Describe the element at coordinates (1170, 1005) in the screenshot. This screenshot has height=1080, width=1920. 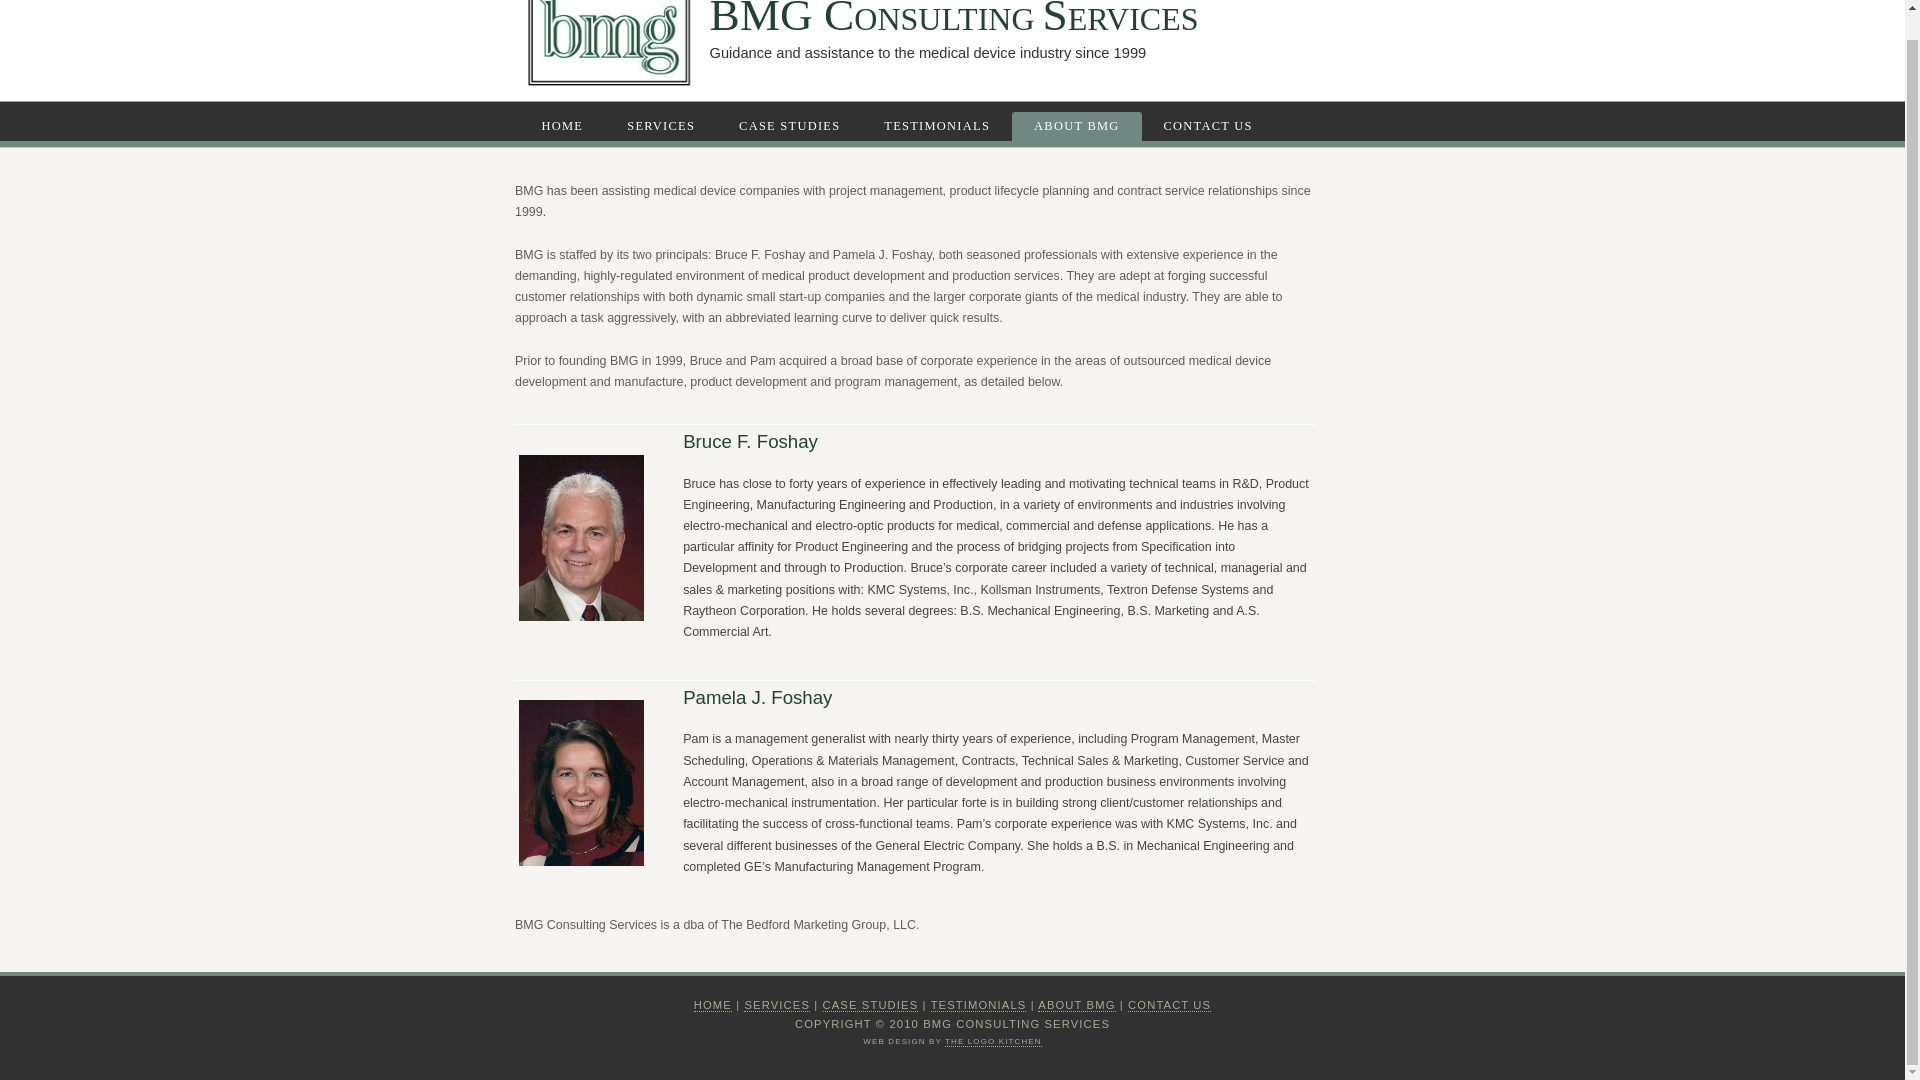
I see `CONTACT US` at that location.